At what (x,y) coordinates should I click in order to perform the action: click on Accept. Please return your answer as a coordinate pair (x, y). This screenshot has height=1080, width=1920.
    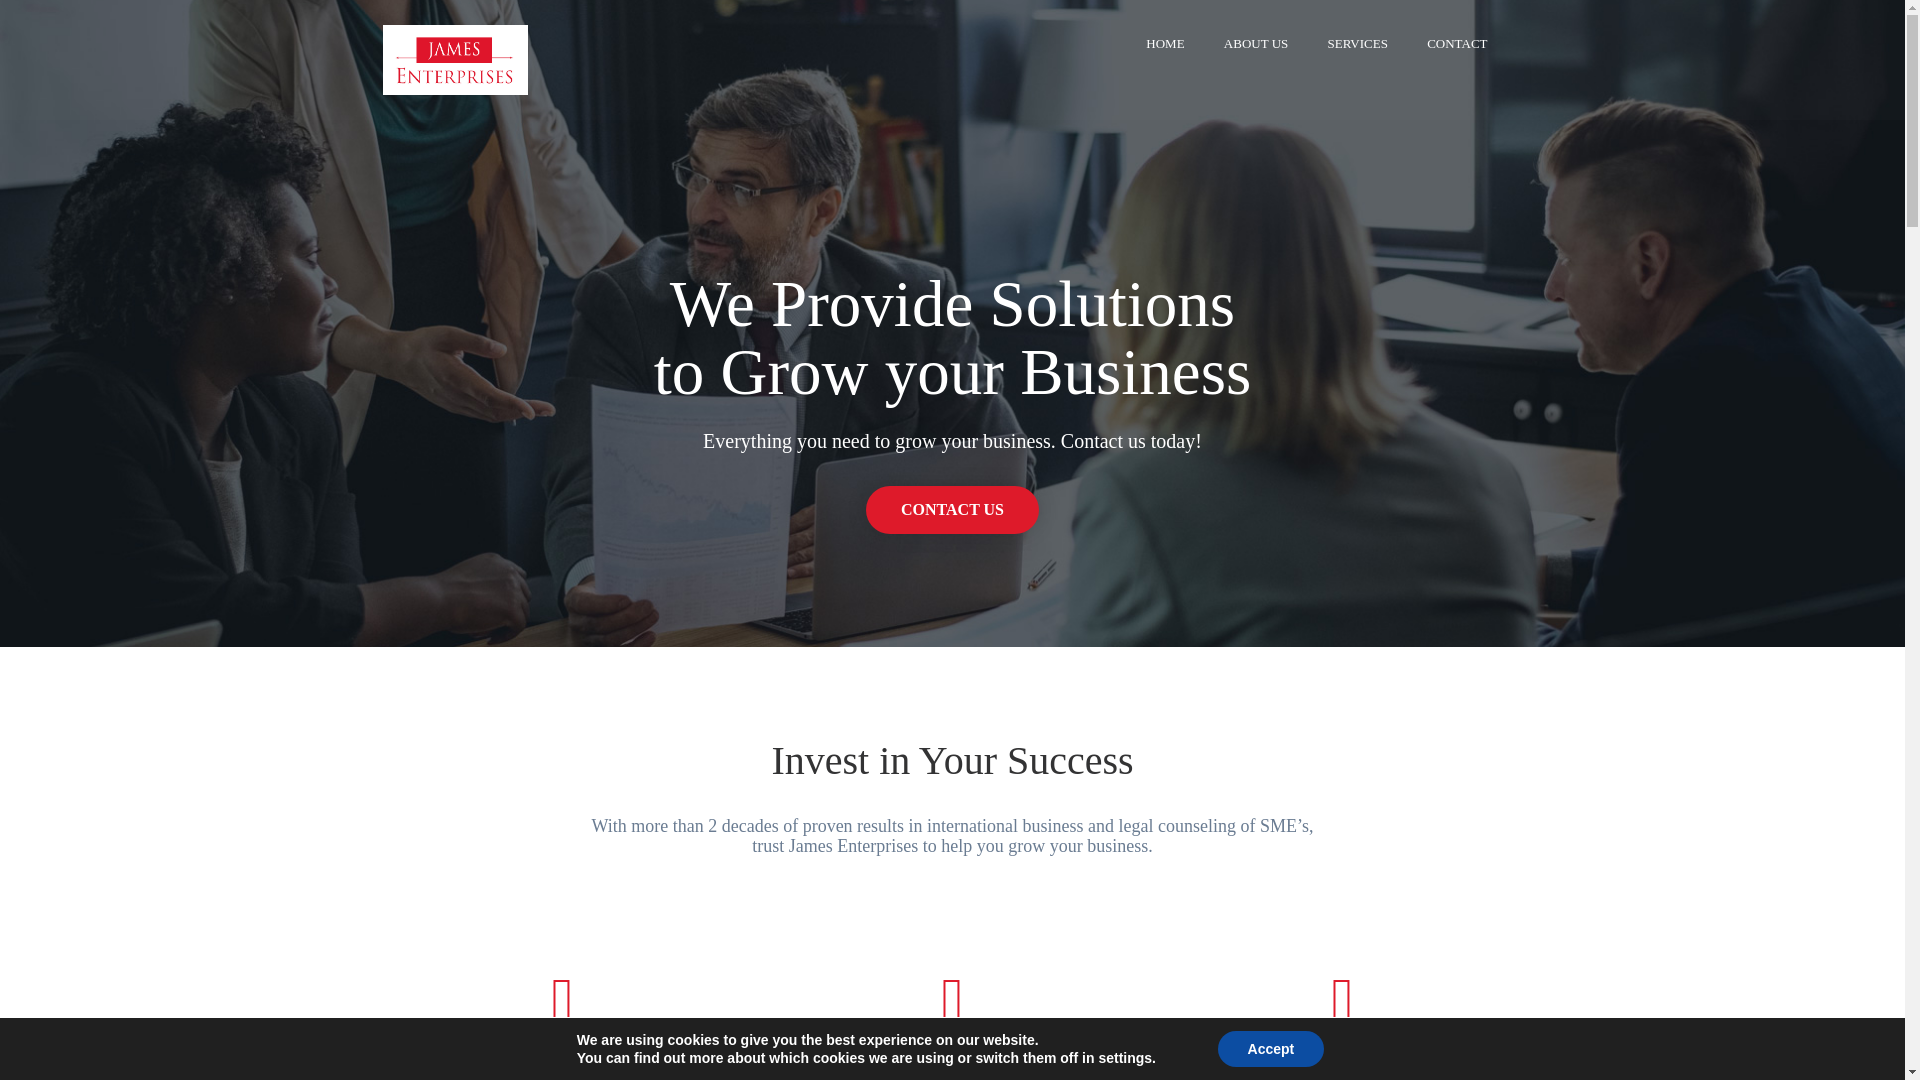
    Looking at the image, I should click on (1270, 1049).